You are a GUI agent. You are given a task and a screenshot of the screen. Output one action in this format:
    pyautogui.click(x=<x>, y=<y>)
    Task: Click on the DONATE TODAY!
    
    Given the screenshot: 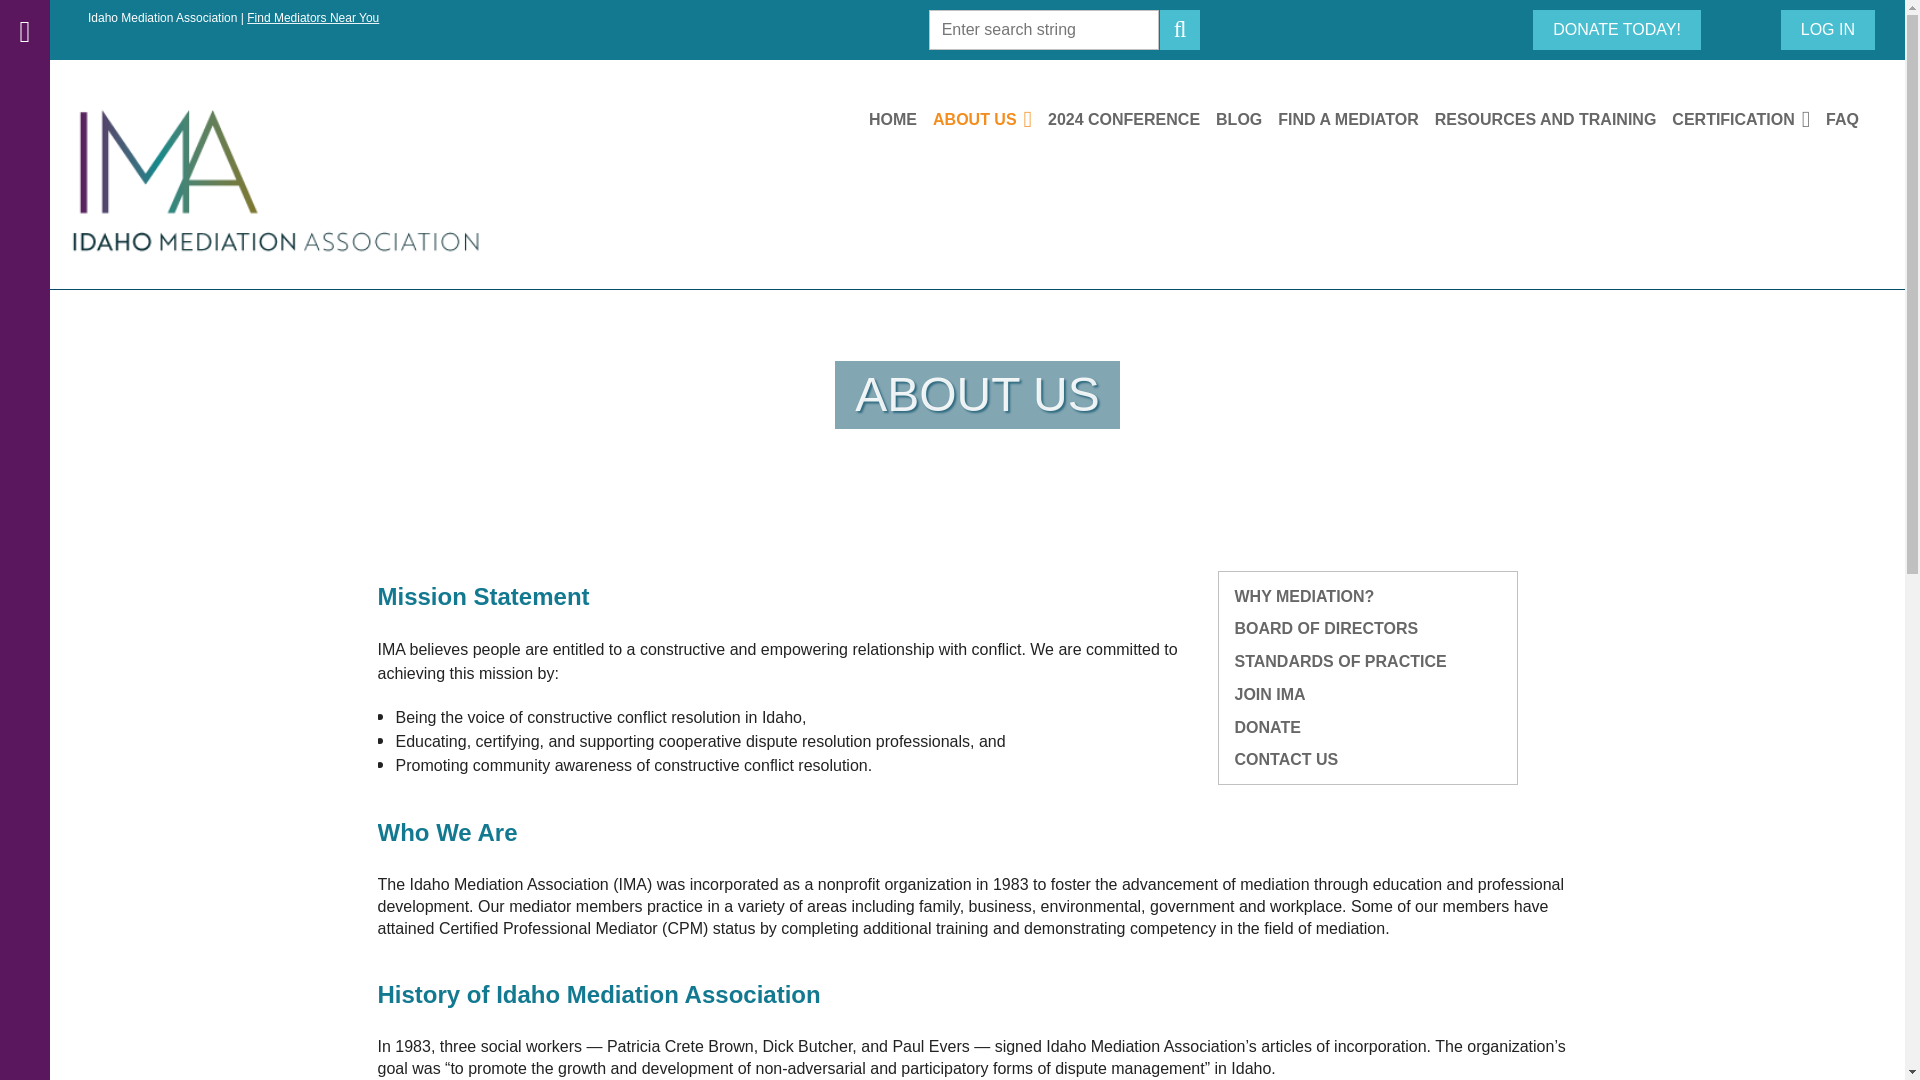 What is the action you would take?
    pyautogui.click(x=1616, y=29)
    